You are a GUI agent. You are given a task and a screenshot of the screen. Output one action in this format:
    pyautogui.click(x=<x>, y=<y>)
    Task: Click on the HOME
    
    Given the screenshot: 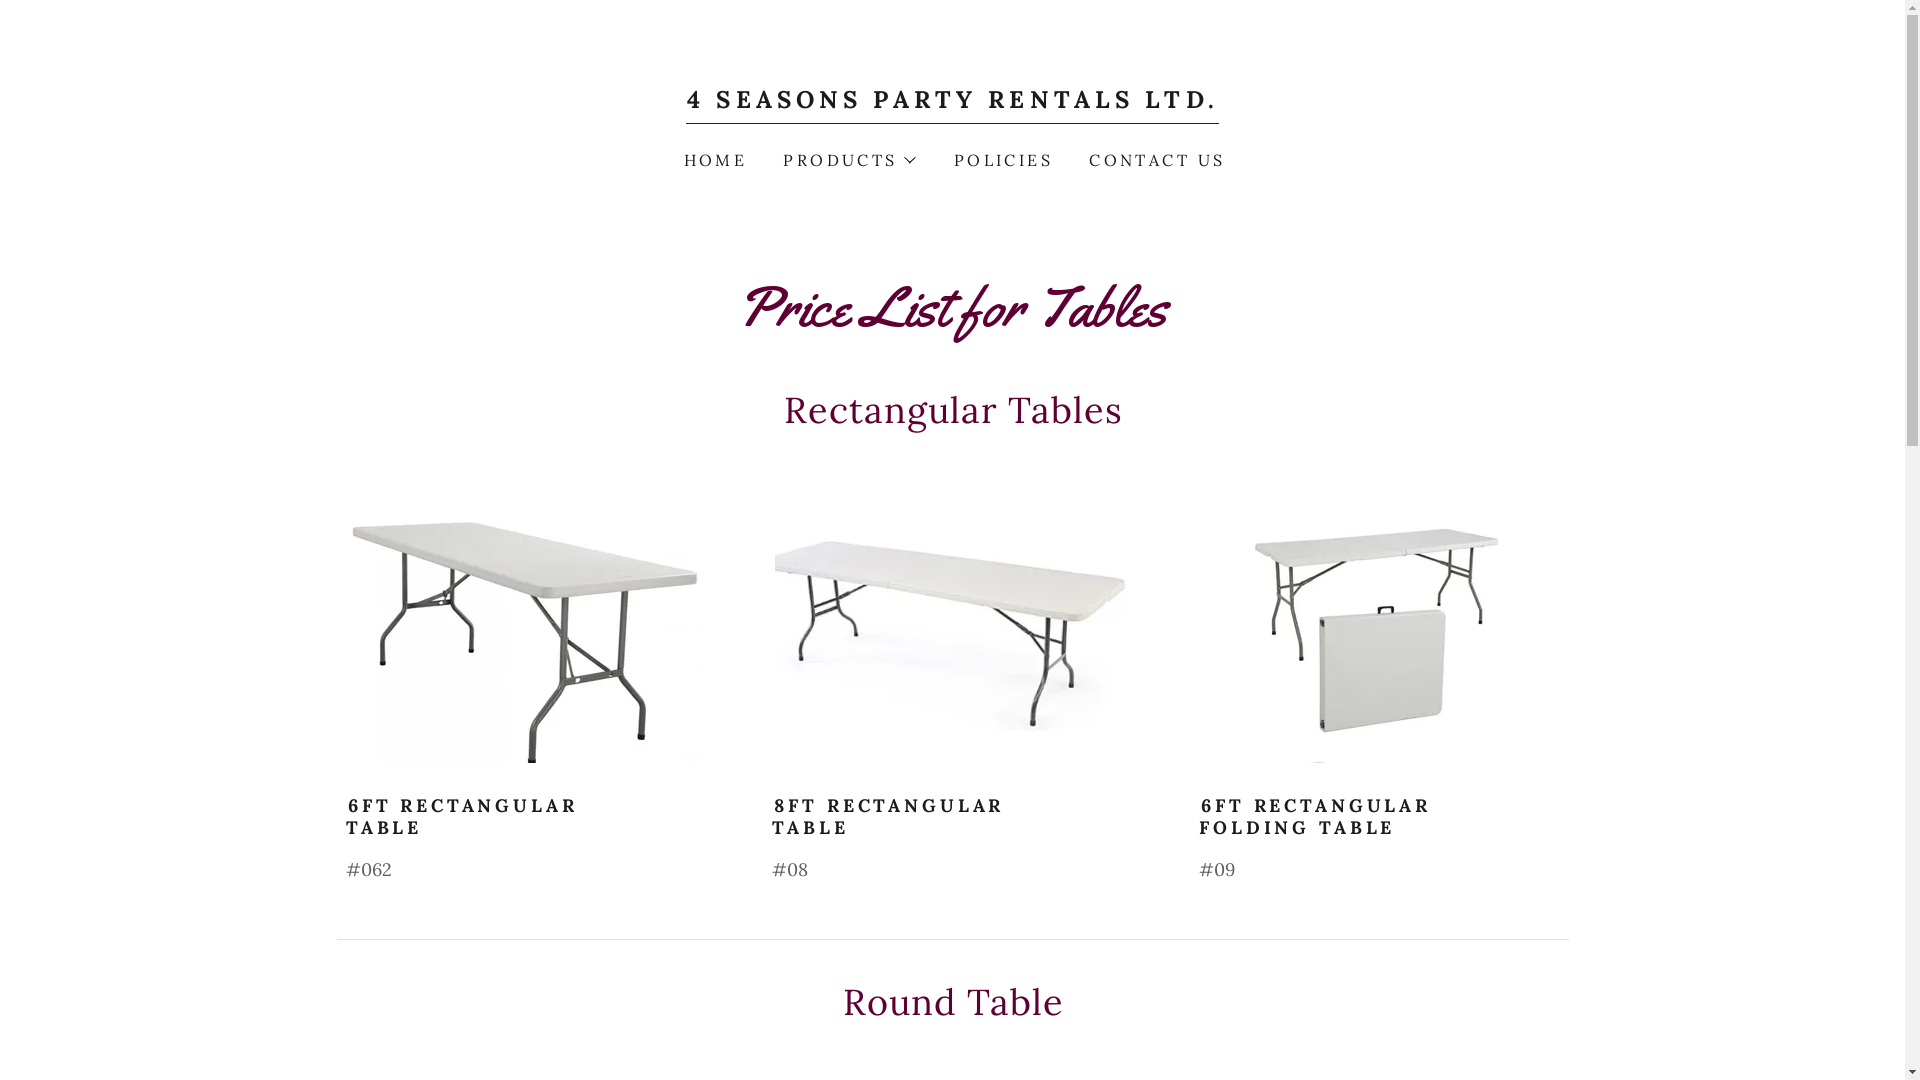 What is the action you would take?
    pyautogui.click(x=714, y=160)
    